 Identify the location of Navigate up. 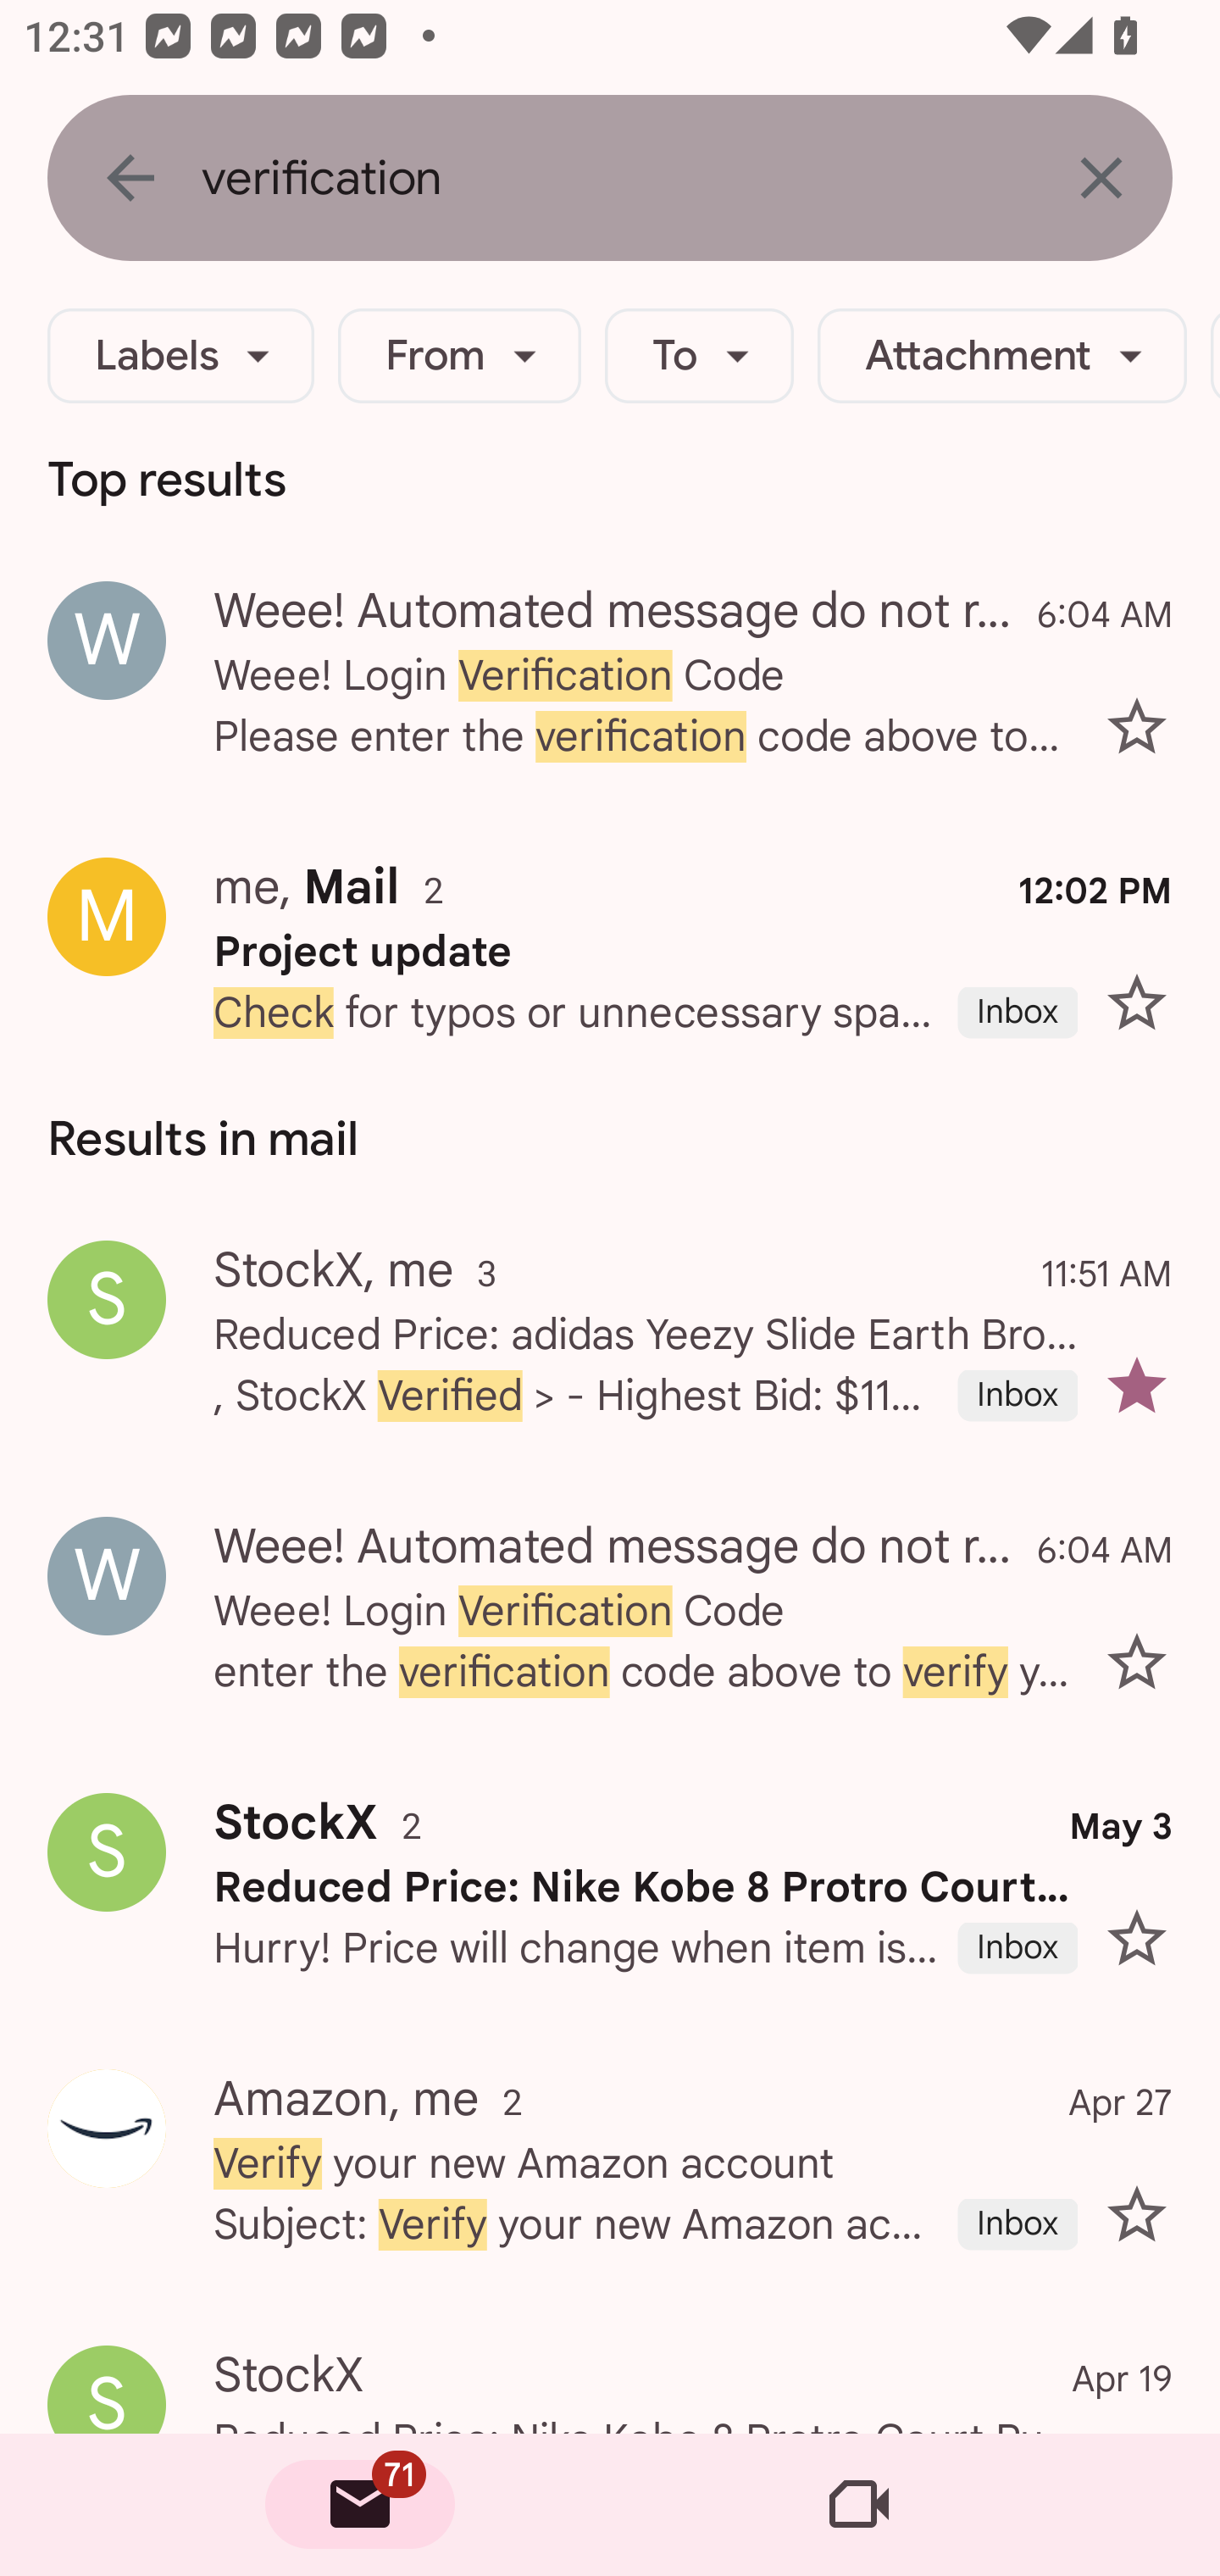
(130, 177).